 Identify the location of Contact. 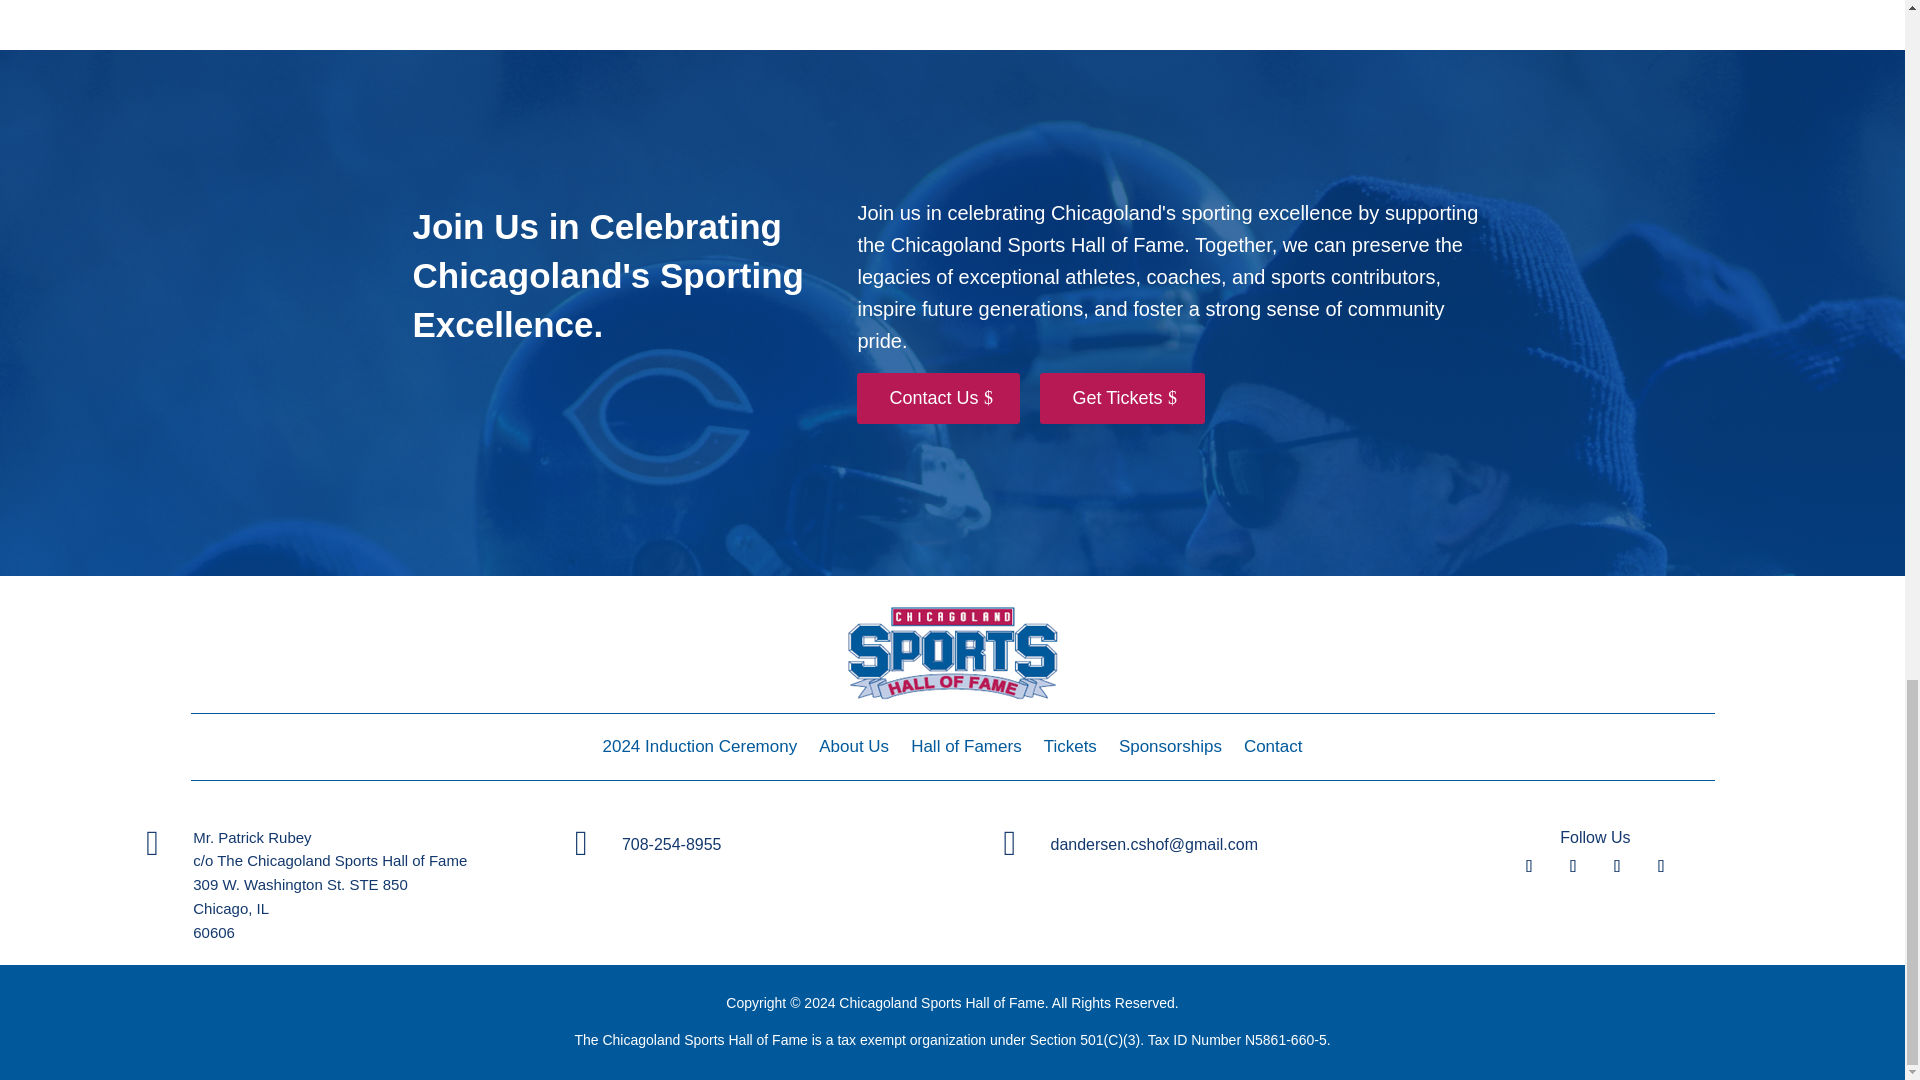
(1274, 750).